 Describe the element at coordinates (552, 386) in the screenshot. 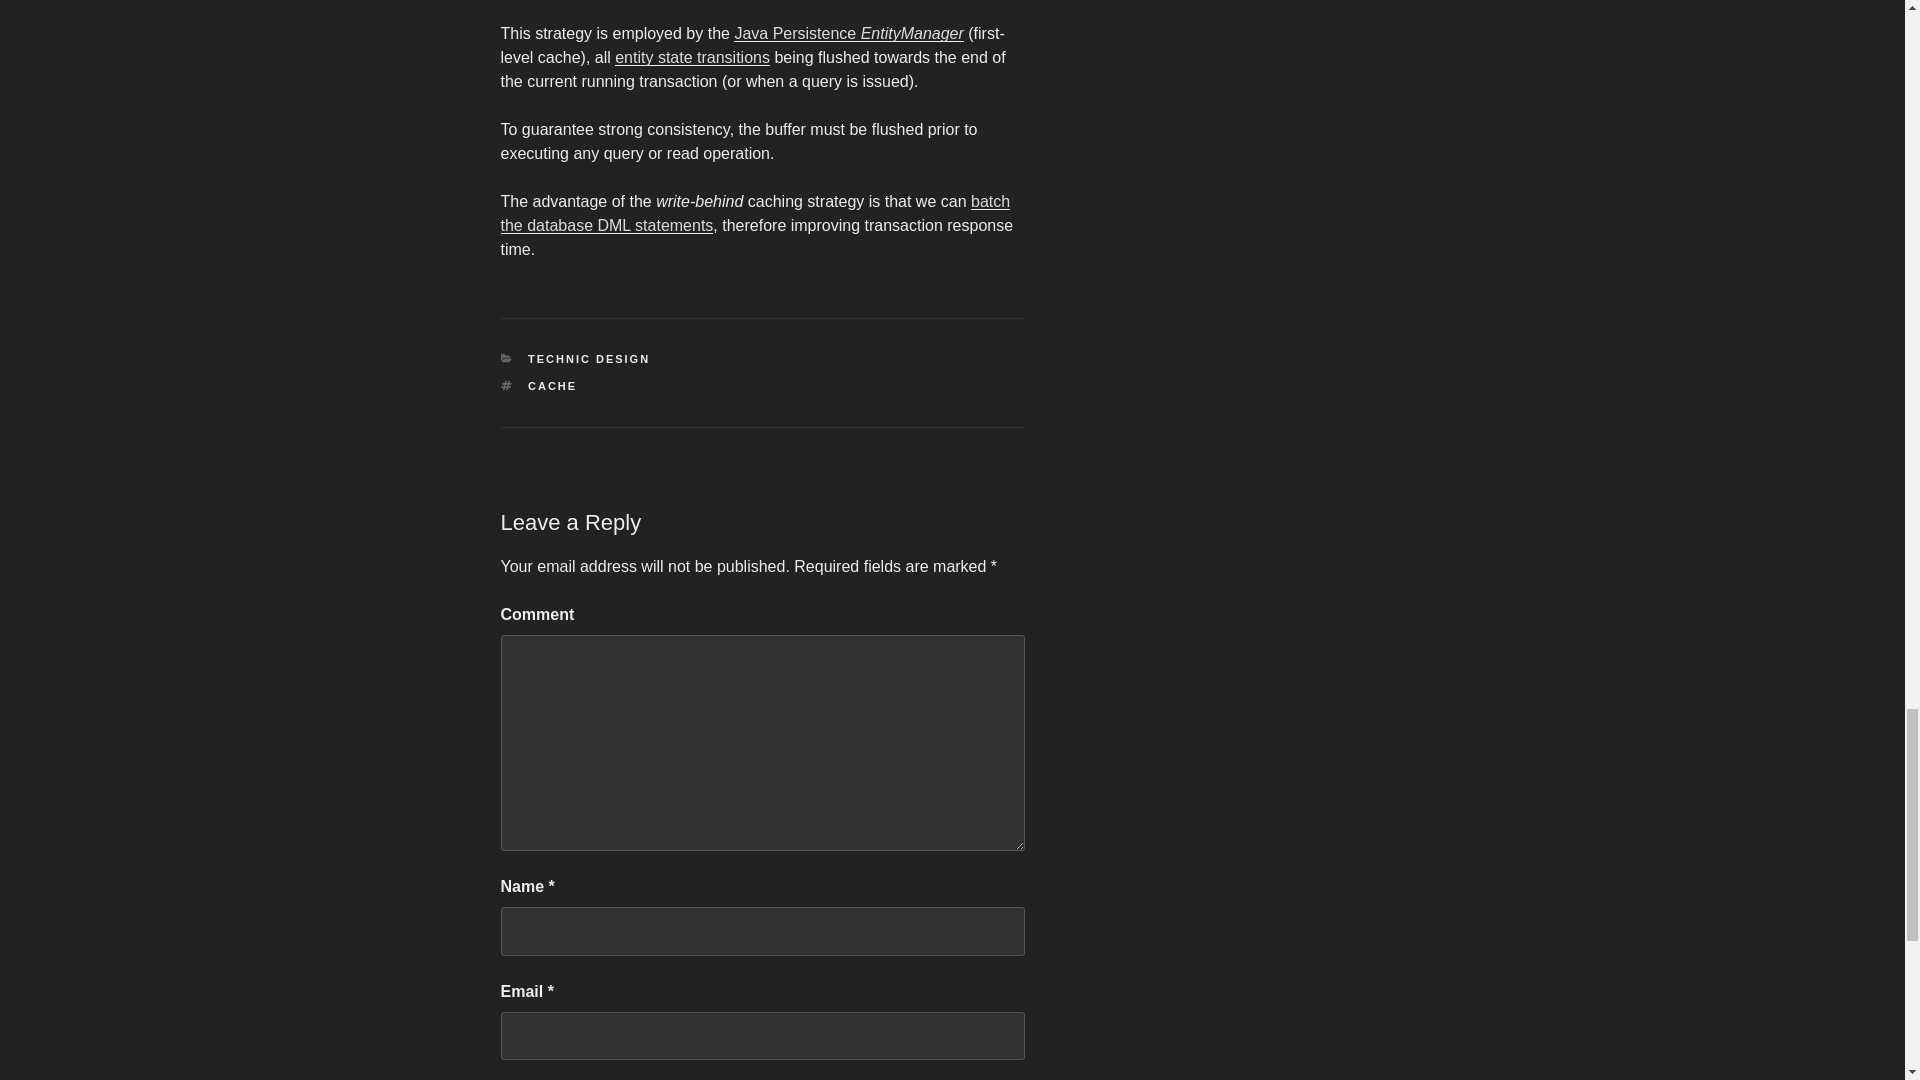

I see `CACHE` at that location.